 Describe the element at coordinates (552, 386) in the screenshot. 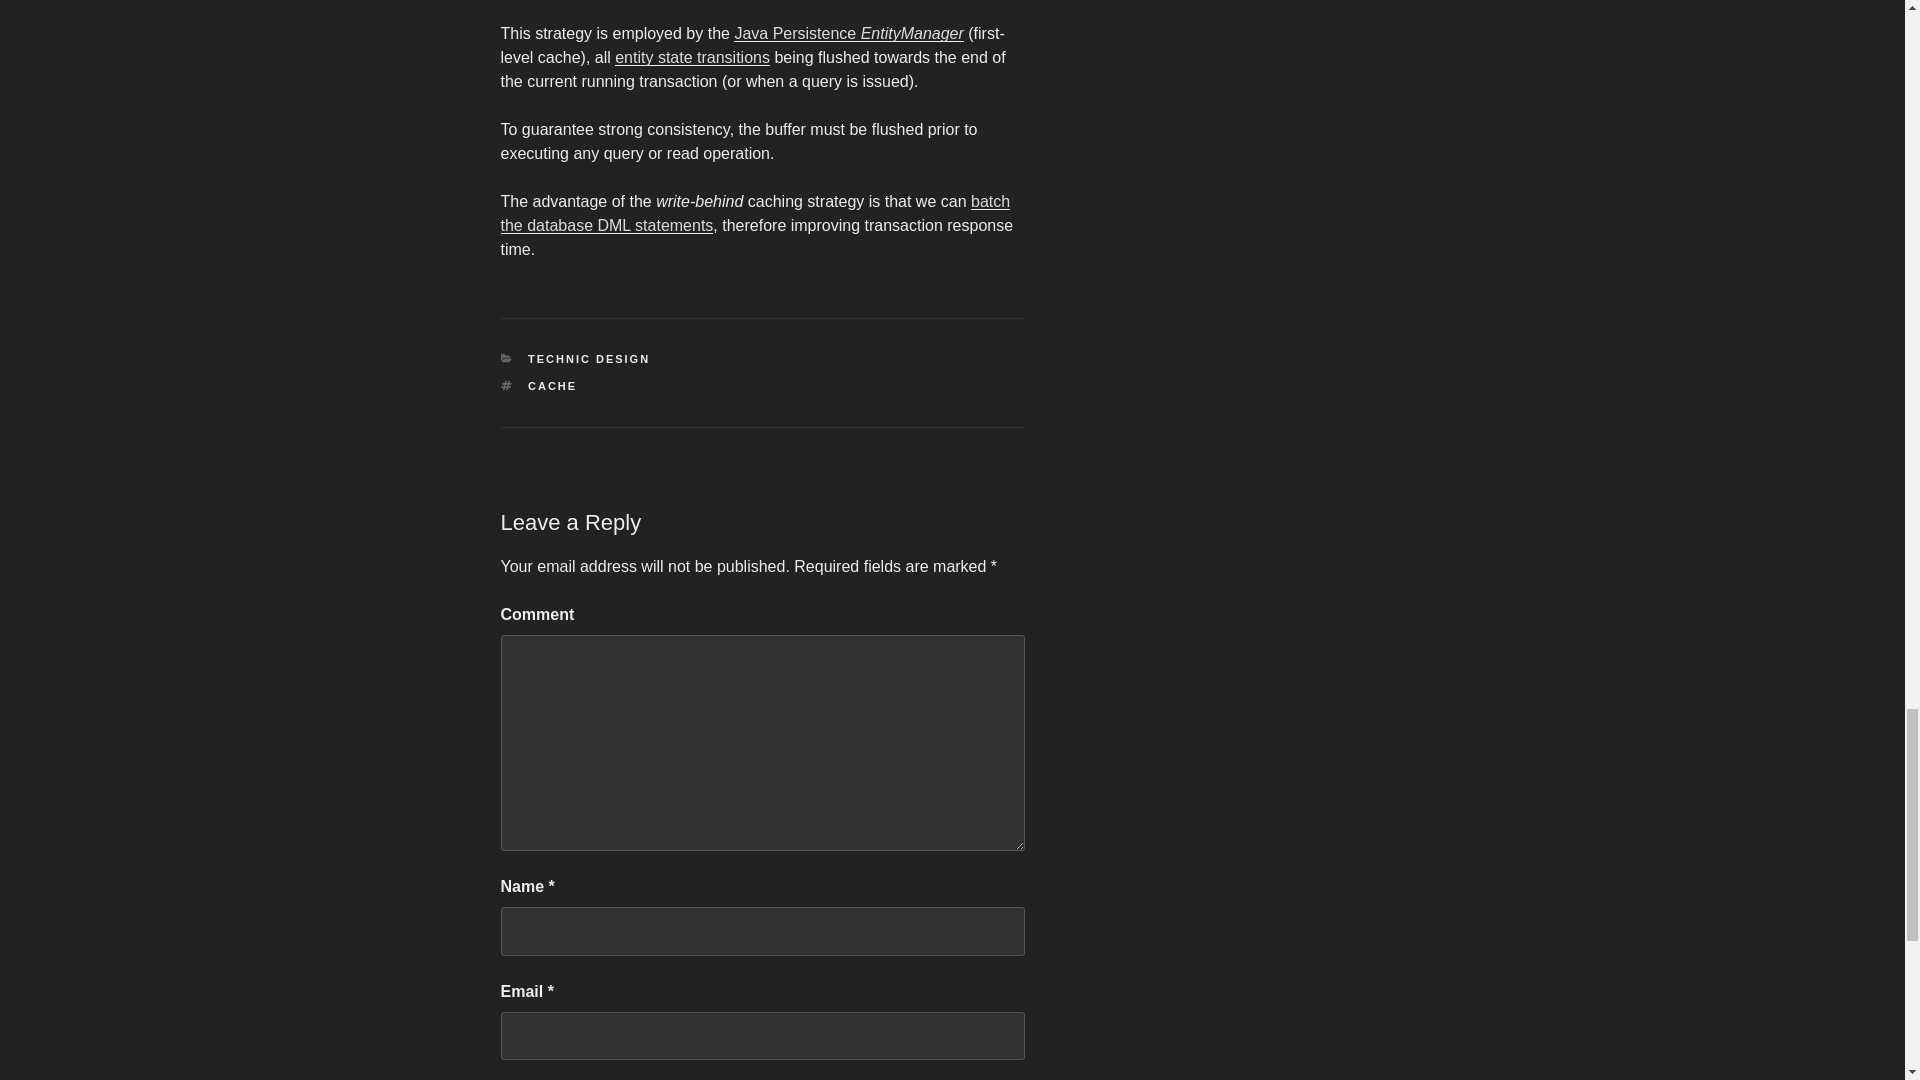

I see `CACHE` at that location.